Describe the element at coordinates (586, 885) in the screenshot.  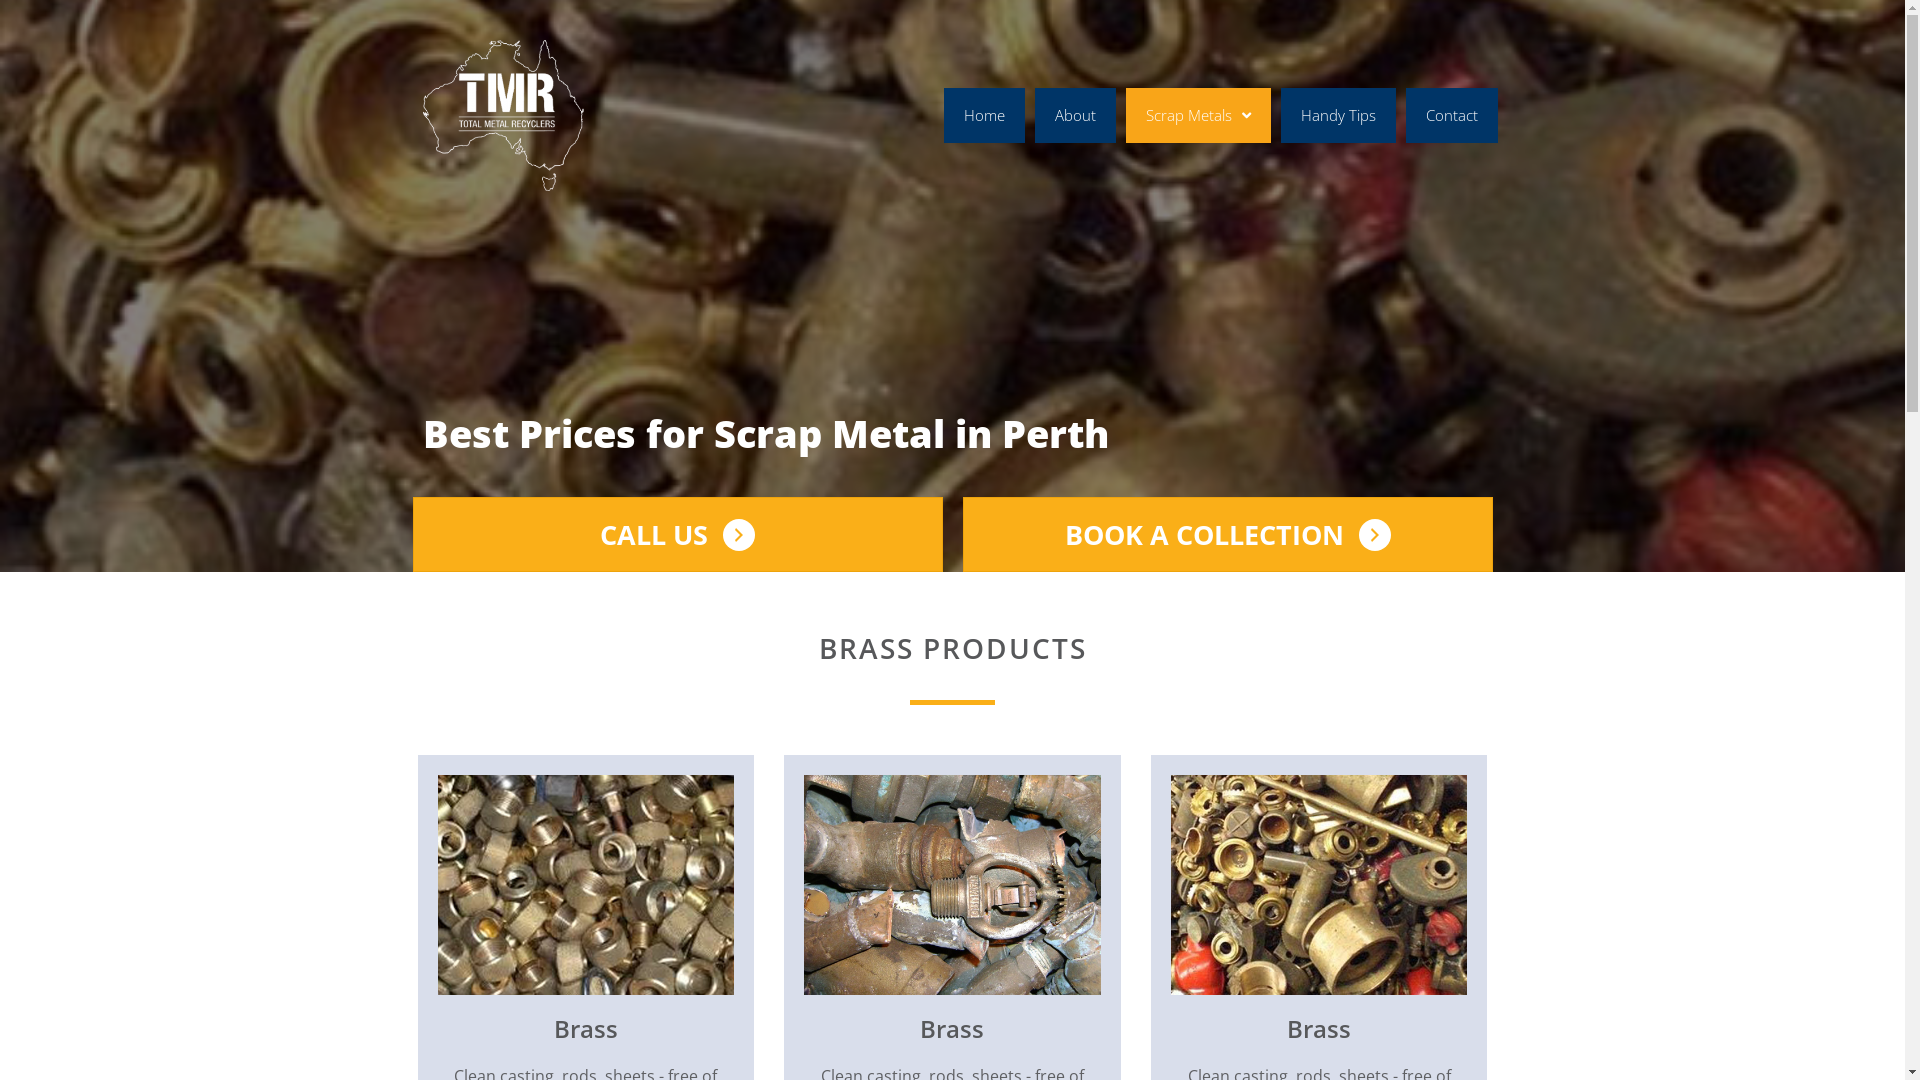
I see `Brass 1` at that location.